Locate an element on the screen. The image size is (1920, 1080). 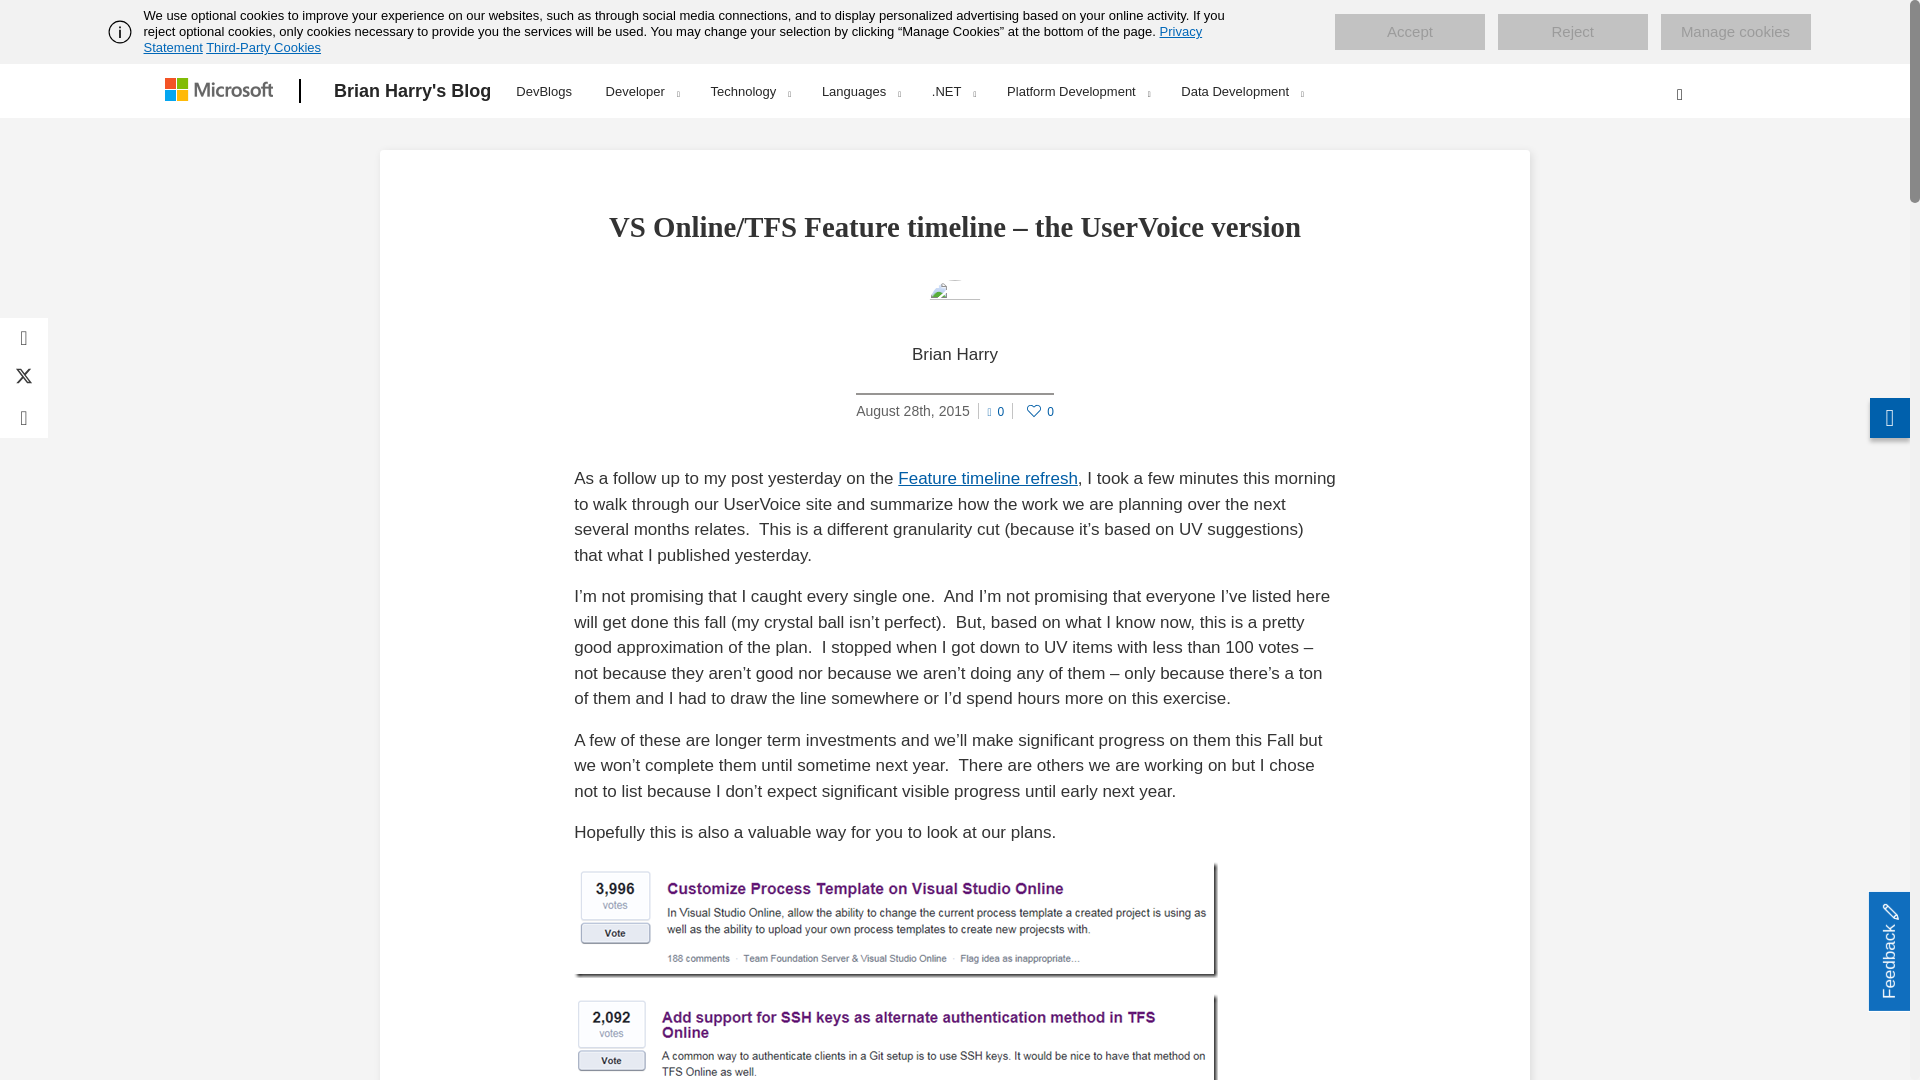
Reject is located at coordinates (1572, 32).